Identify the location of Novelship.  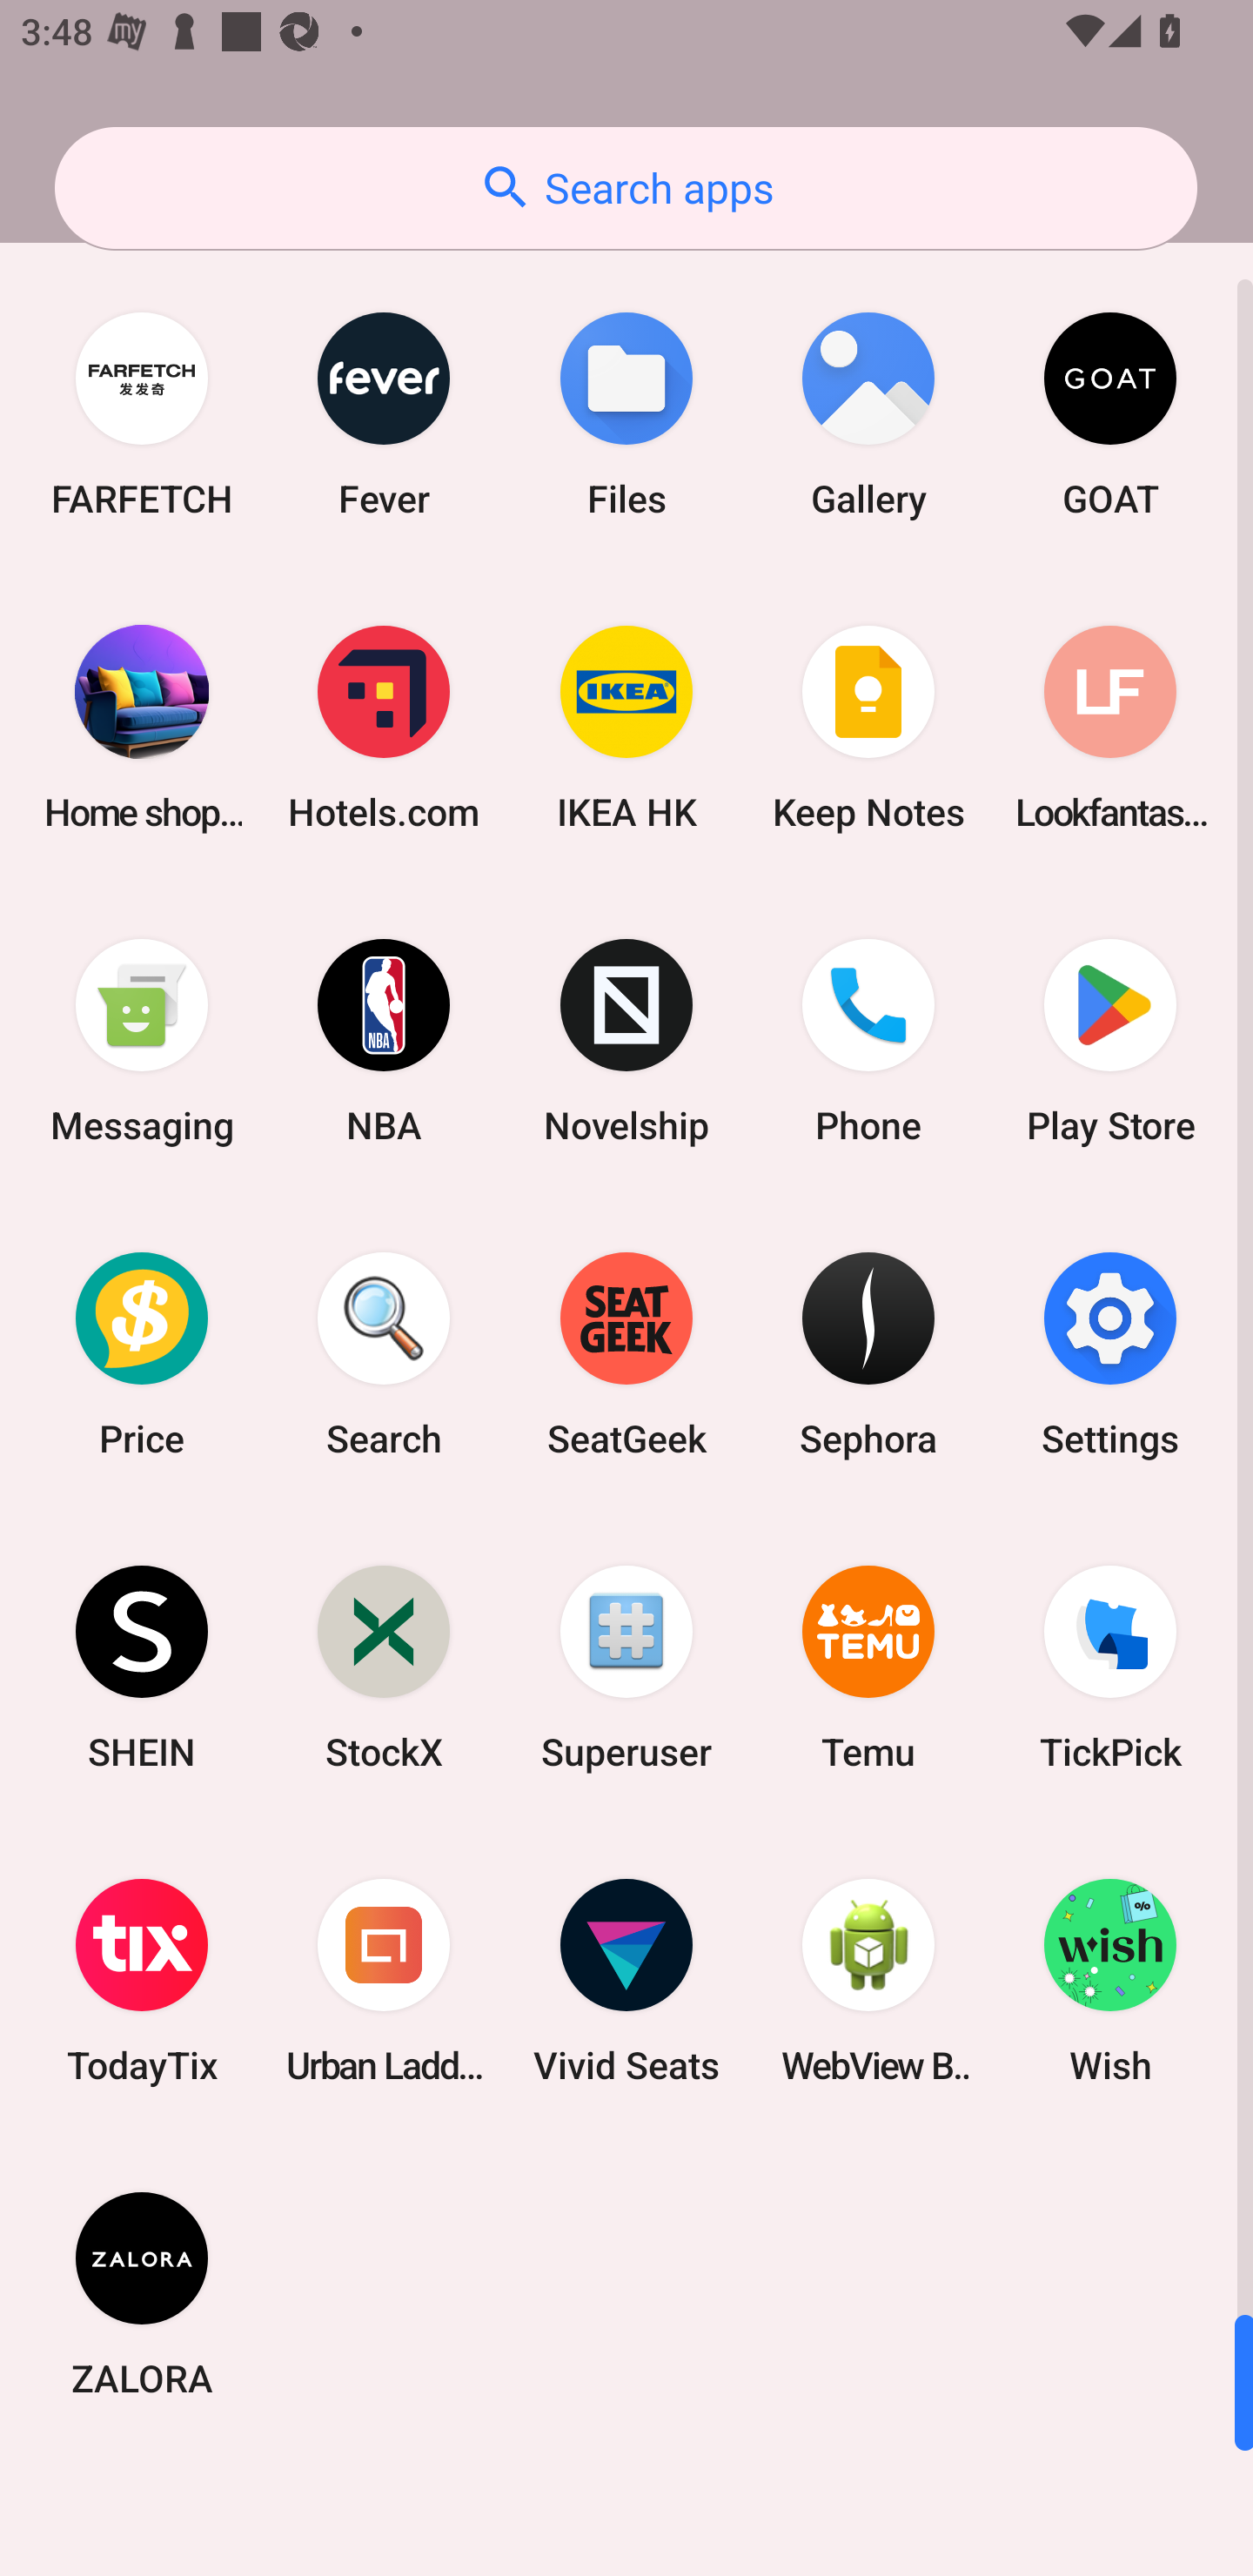
(626, 1041).